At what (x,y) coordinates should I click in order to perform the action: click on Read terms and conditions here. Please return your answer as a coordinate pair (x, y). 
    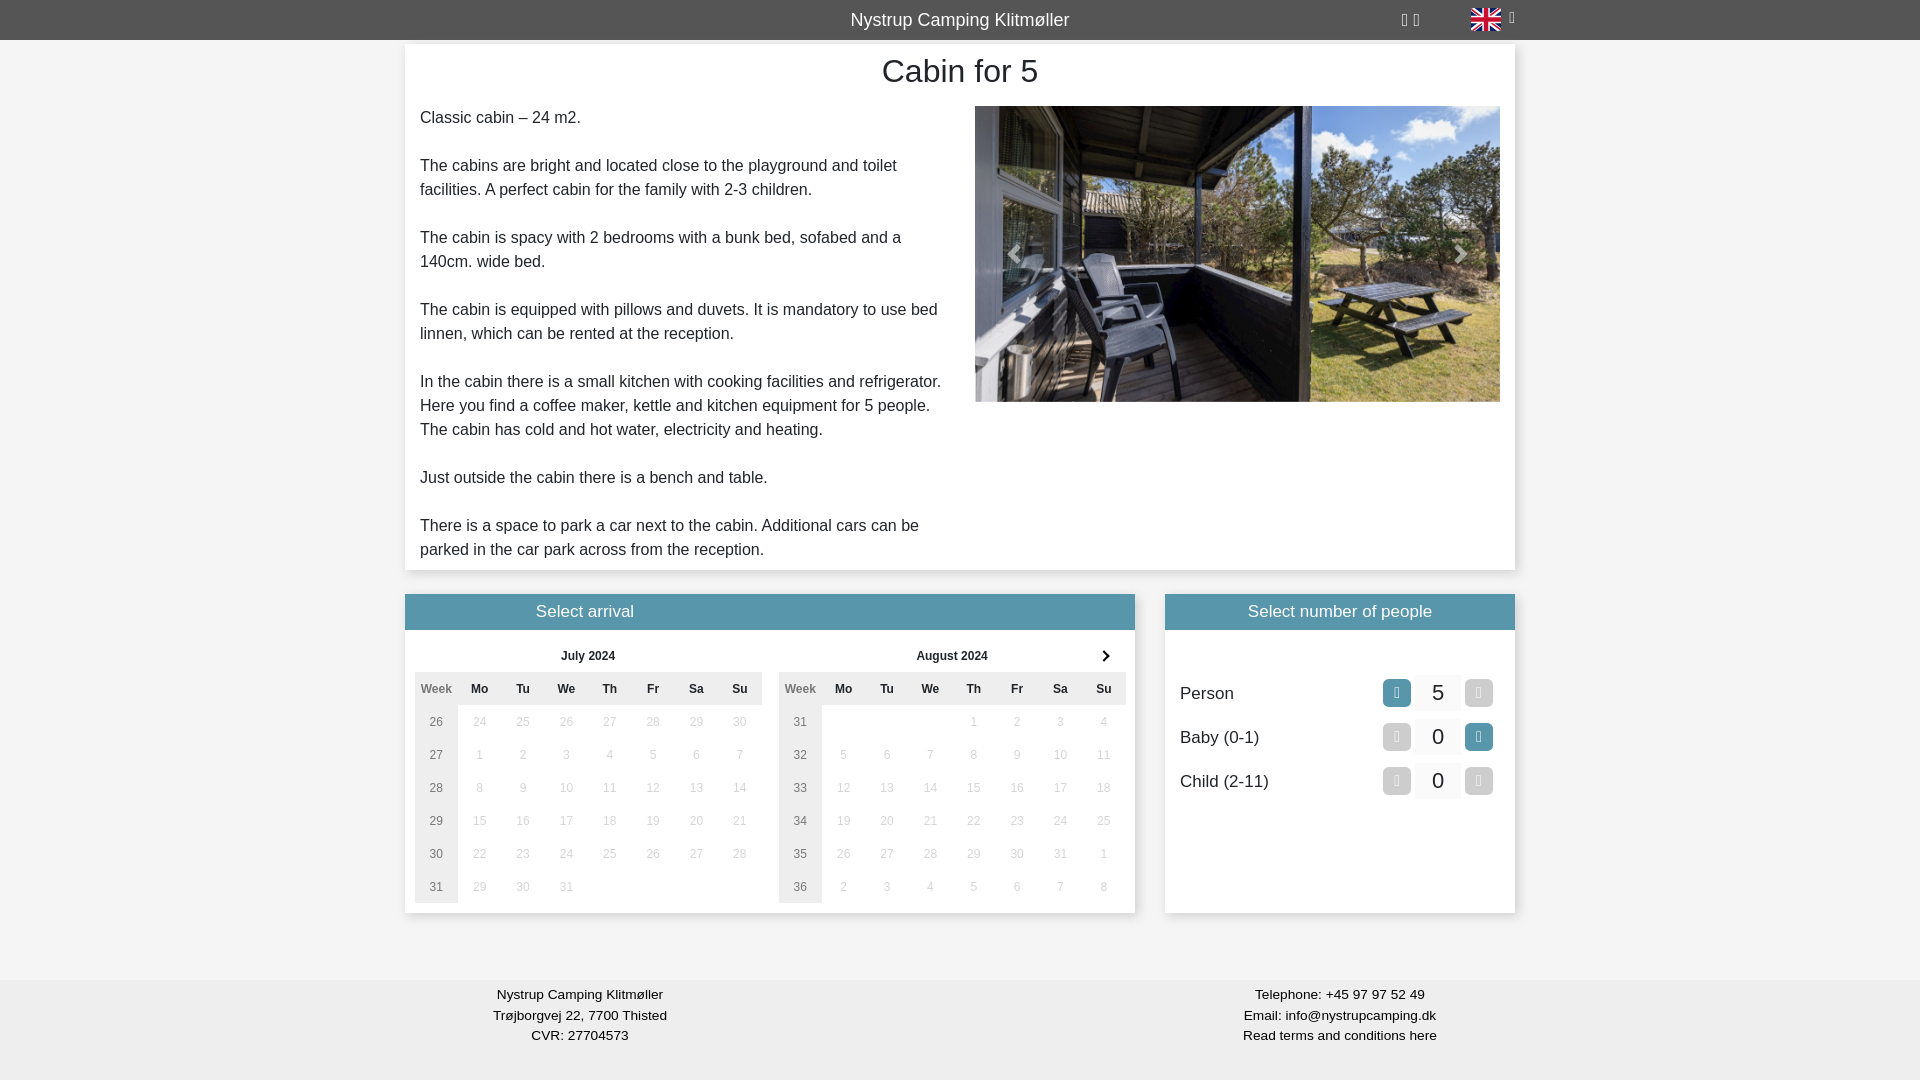
    Looking at the image, I should click on (1339, 1036).